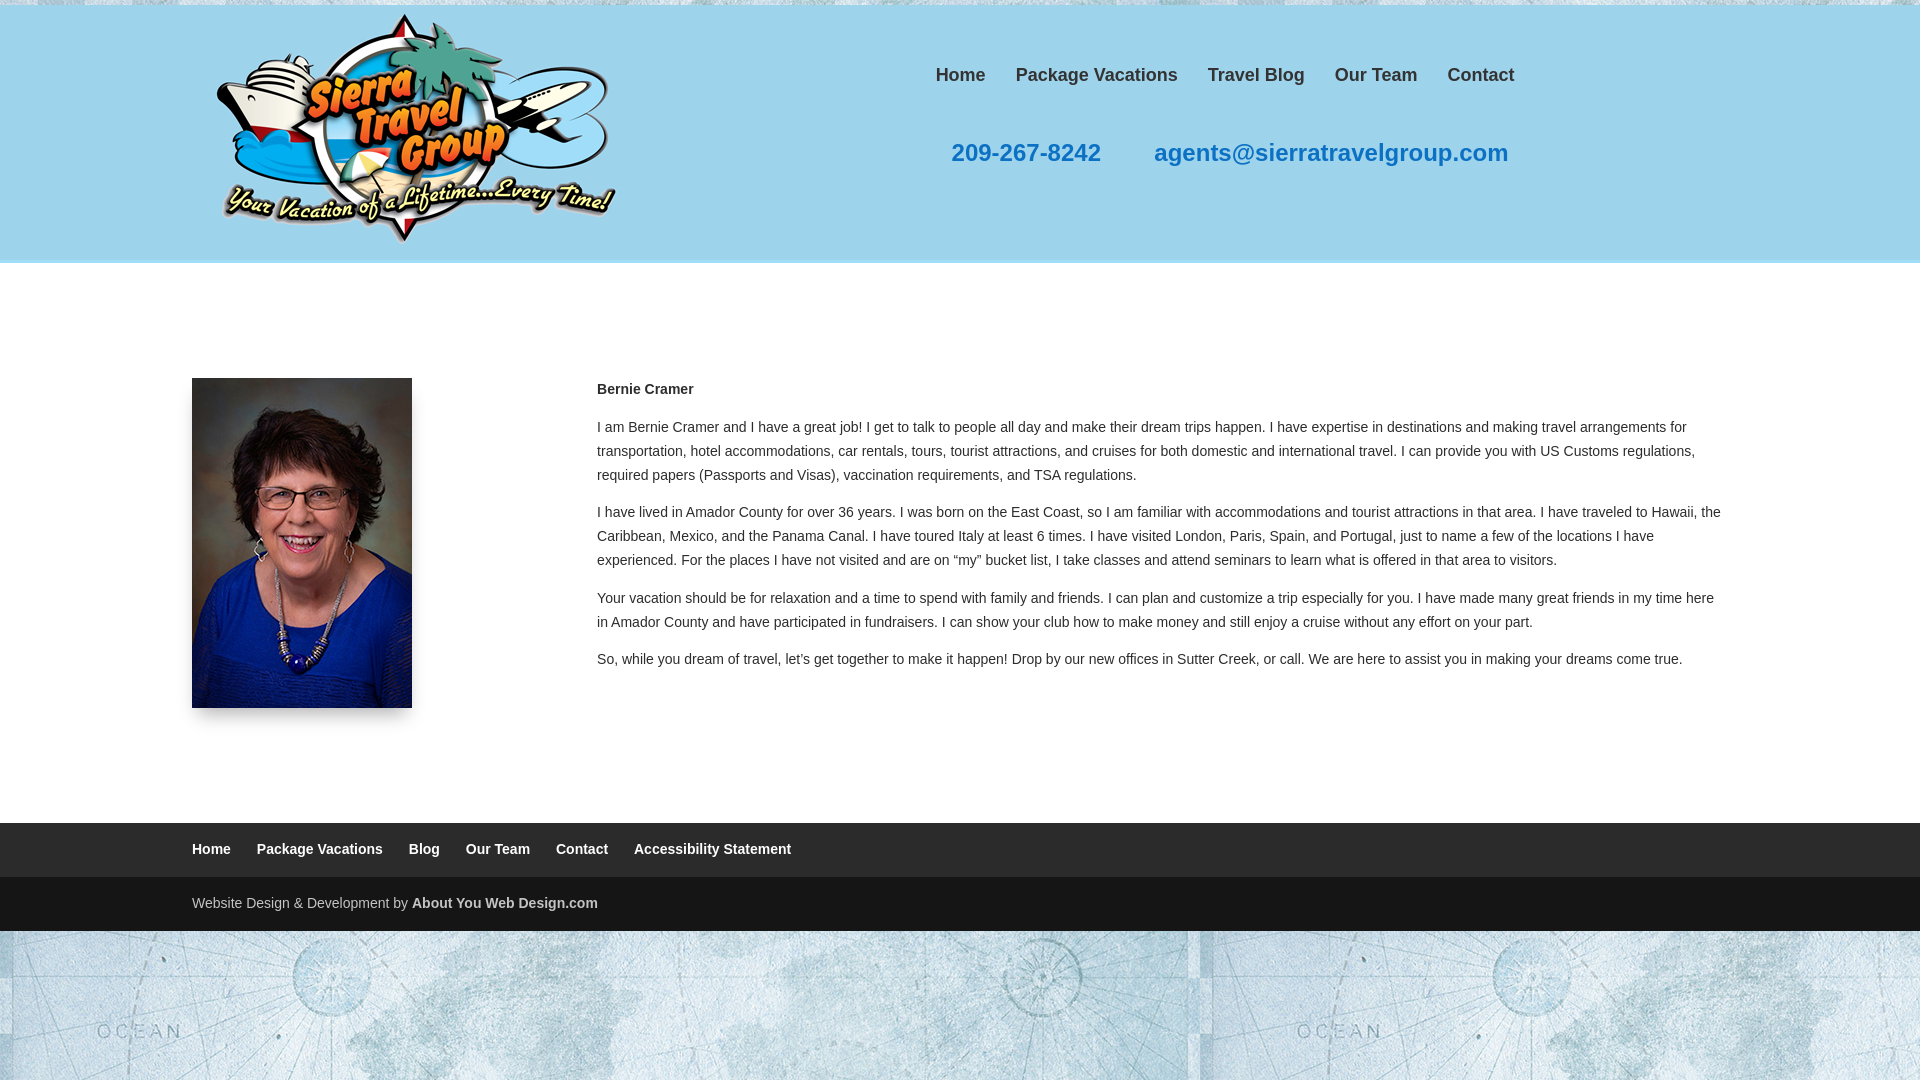 The height and width of the screenshot is (1080, 1920). Describe the element at coordinates (1256, 75) in the screenshot. I see `Travel Blog` at that location.